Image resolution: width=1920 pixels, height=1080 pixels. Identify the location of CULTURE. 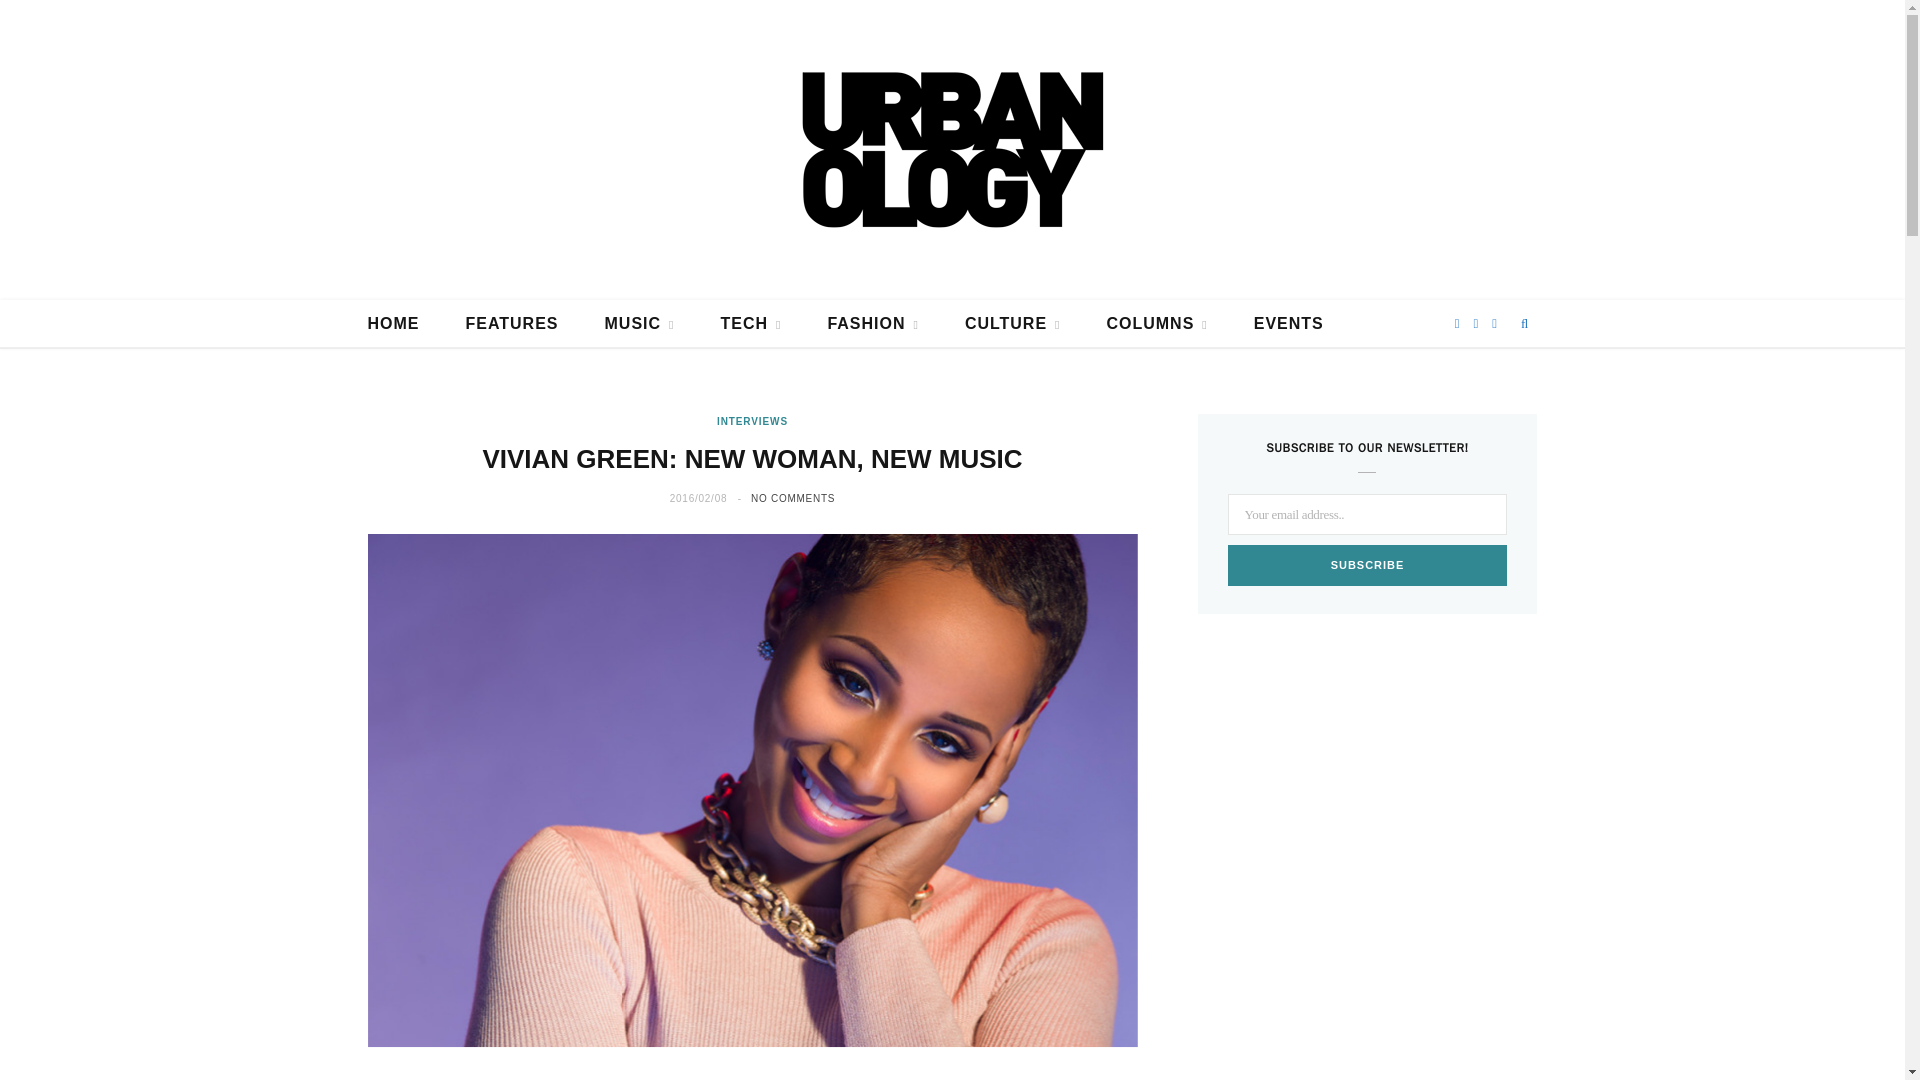
(1013, 324).